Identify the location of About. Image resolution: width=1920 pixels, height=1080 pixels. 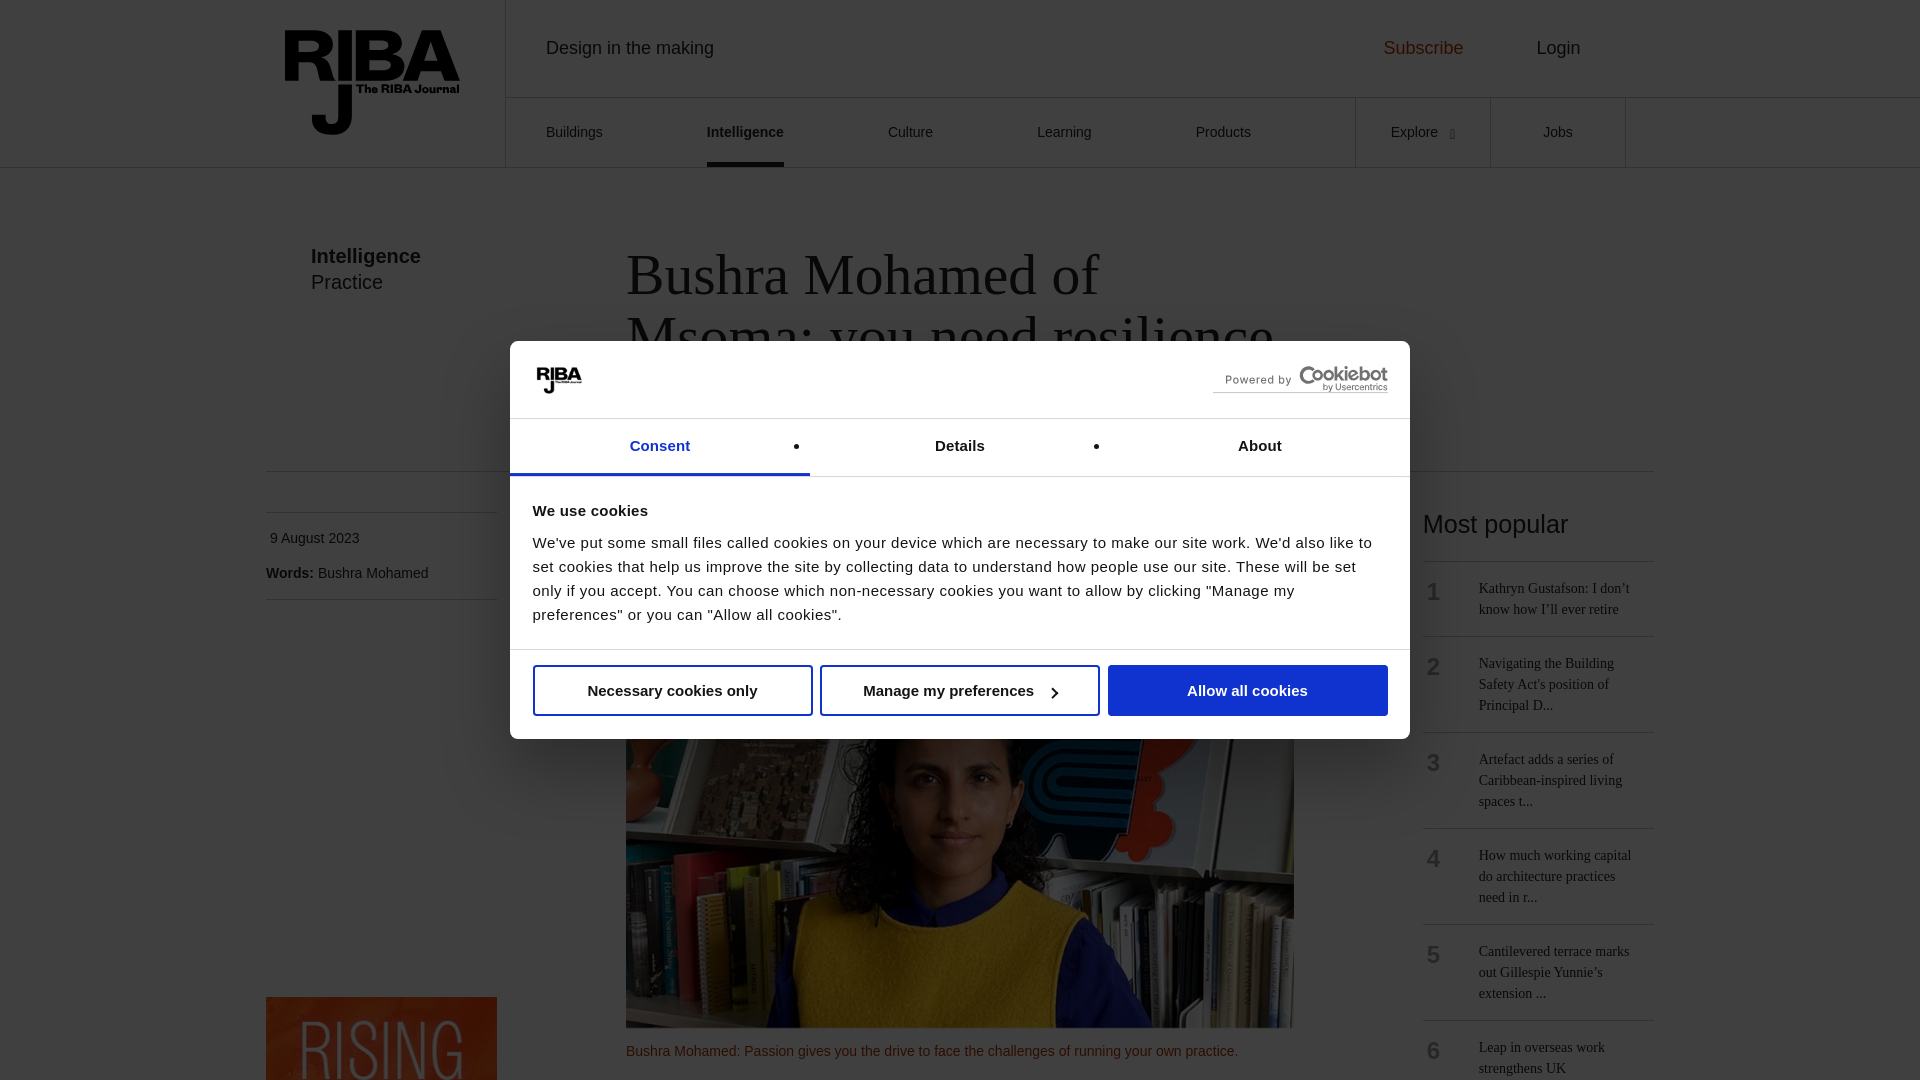
(1259, 448).